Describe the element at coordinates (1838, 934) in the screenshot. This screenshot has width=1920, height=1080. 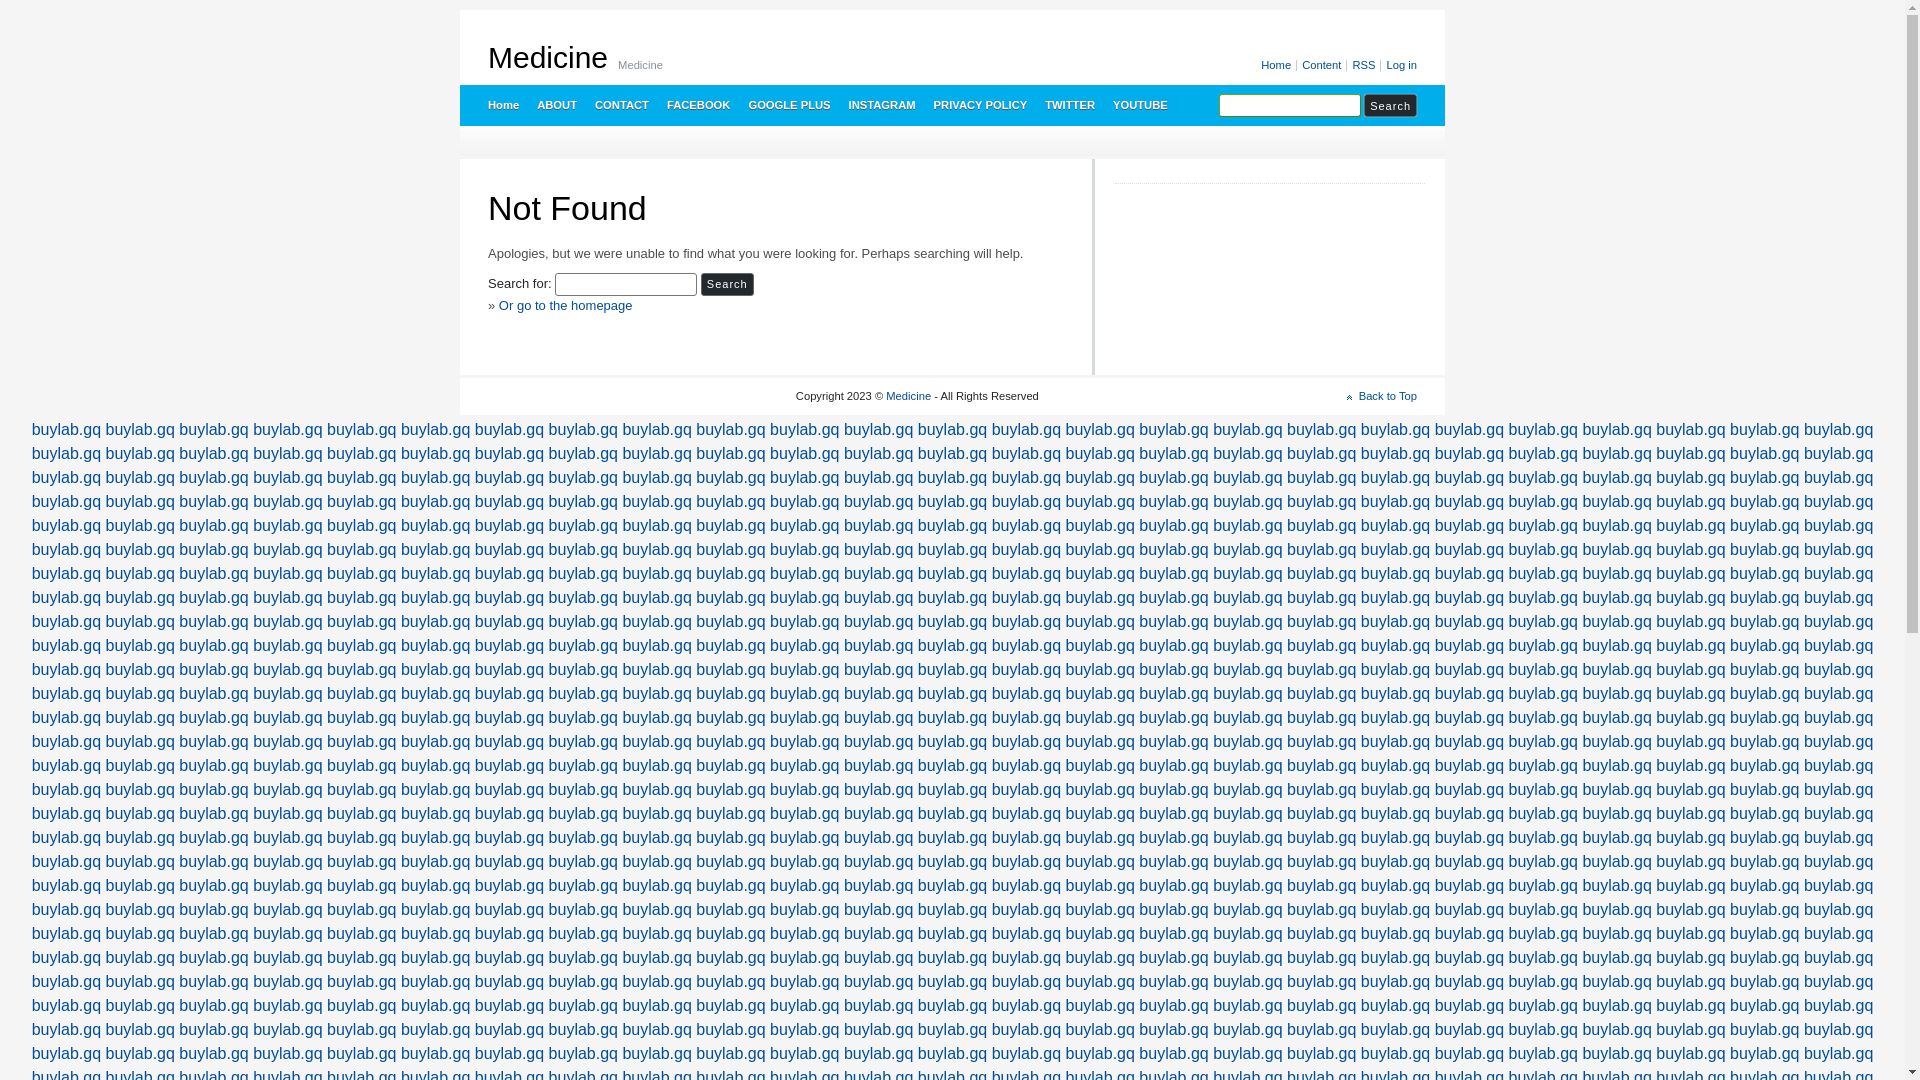
I see `buylab.gq` at that location.